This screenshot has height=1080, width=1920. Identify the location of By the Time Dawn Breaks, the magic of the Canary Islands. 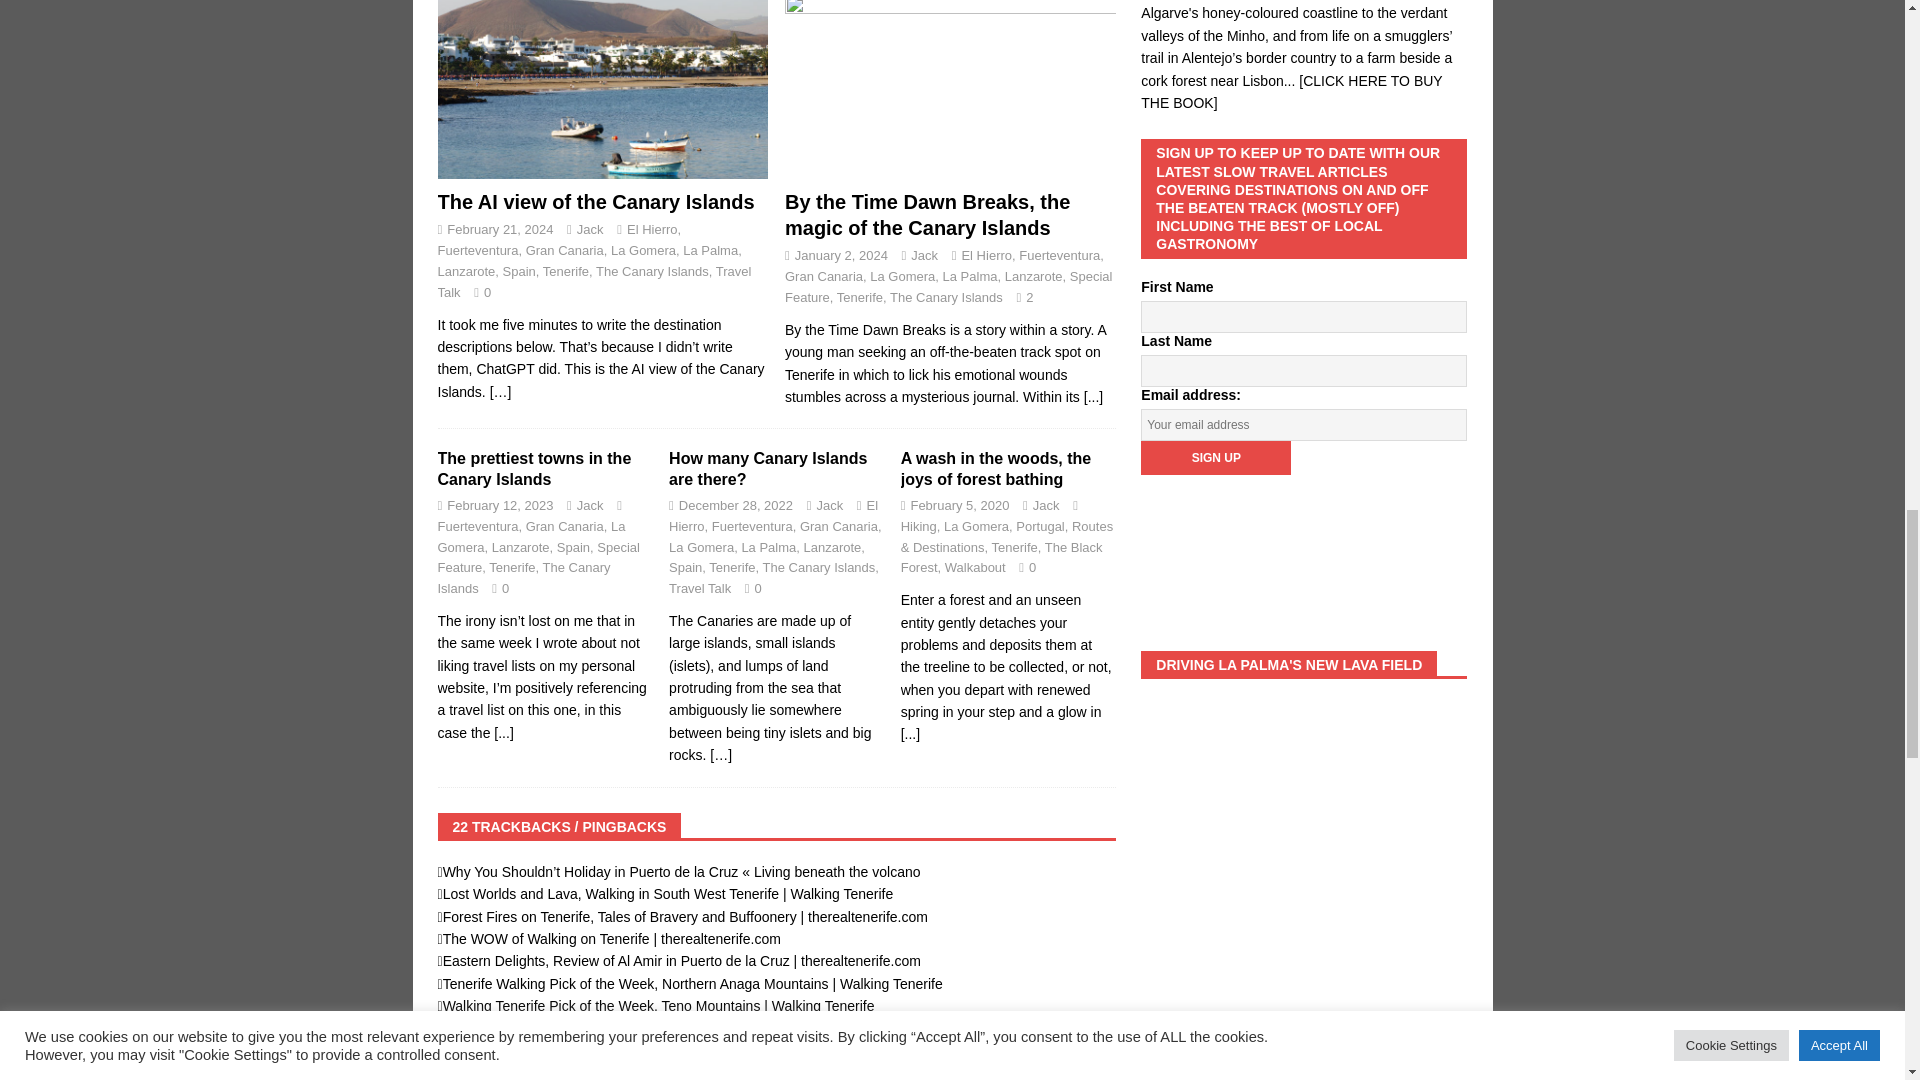
(927, 214).